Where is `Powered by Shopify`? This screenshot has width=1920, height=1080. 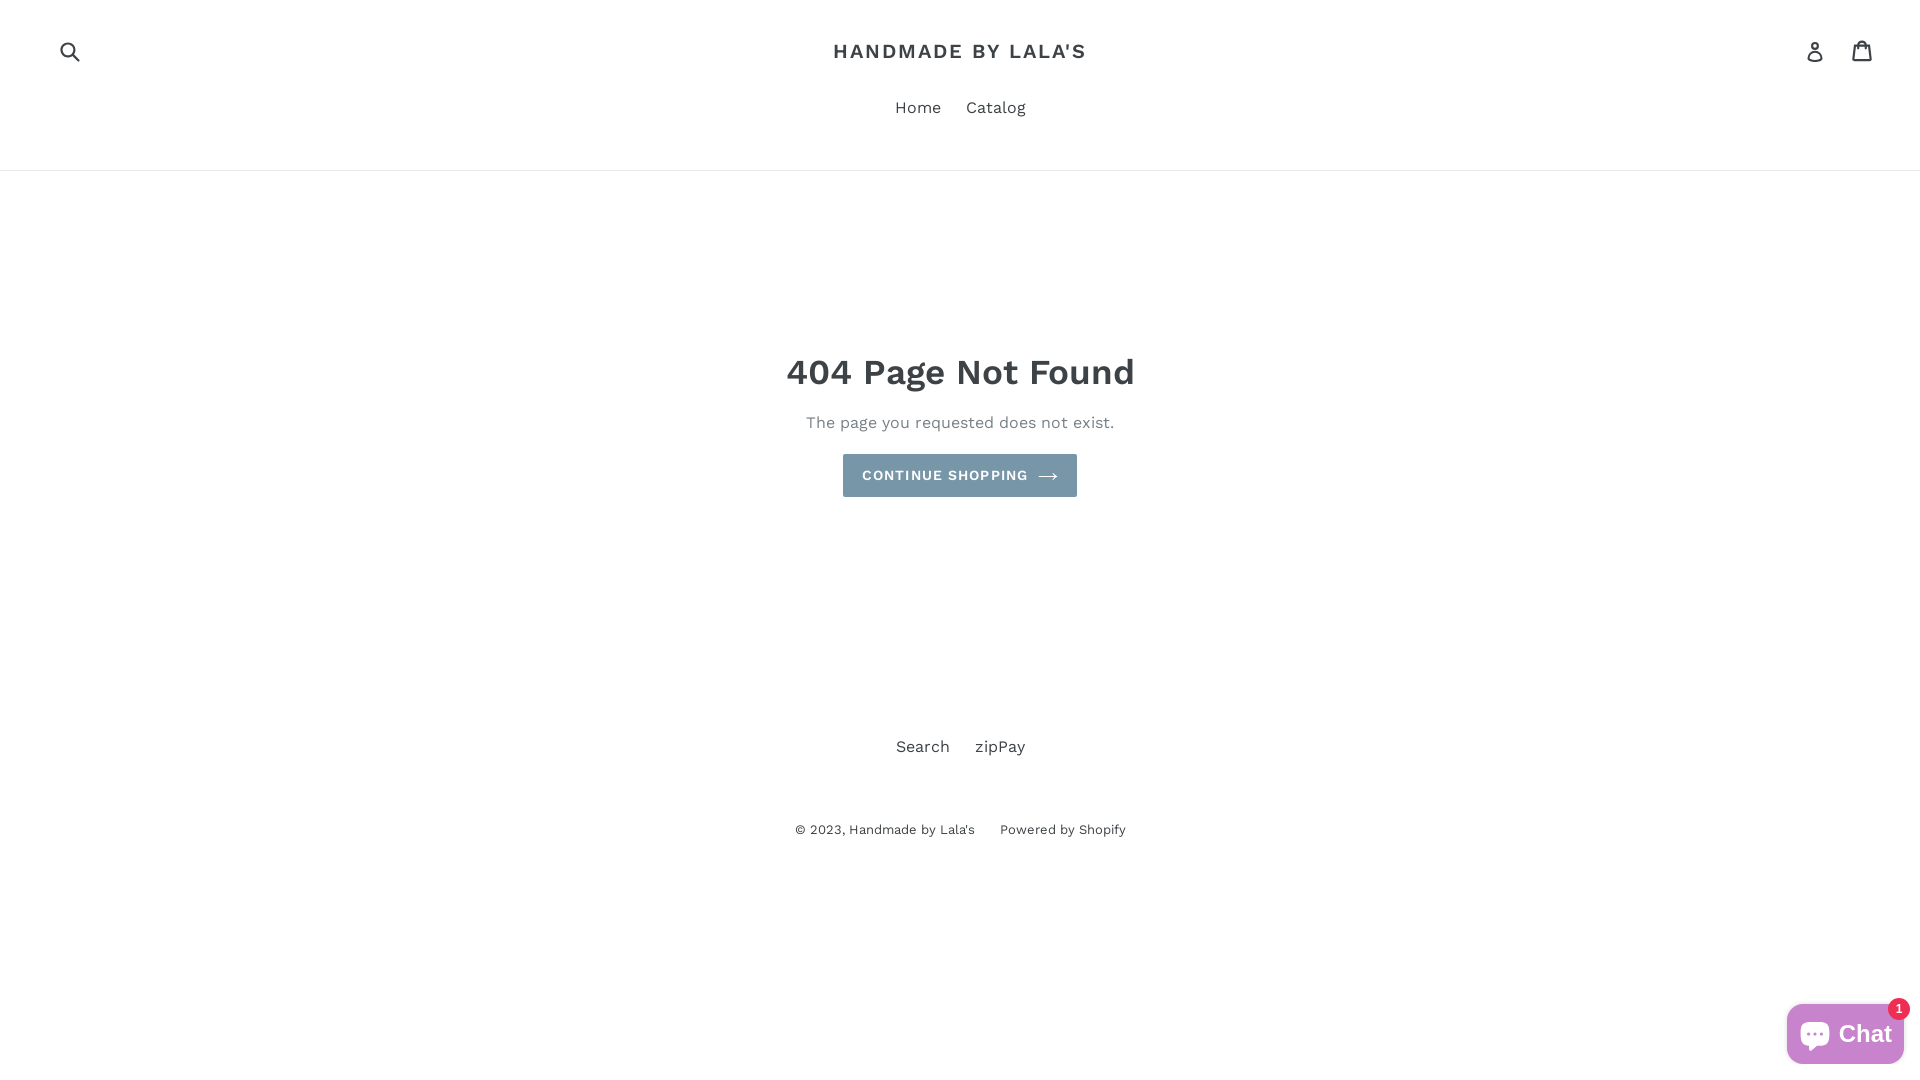
Powered by Shopify is located at coordinates (1063, 830).